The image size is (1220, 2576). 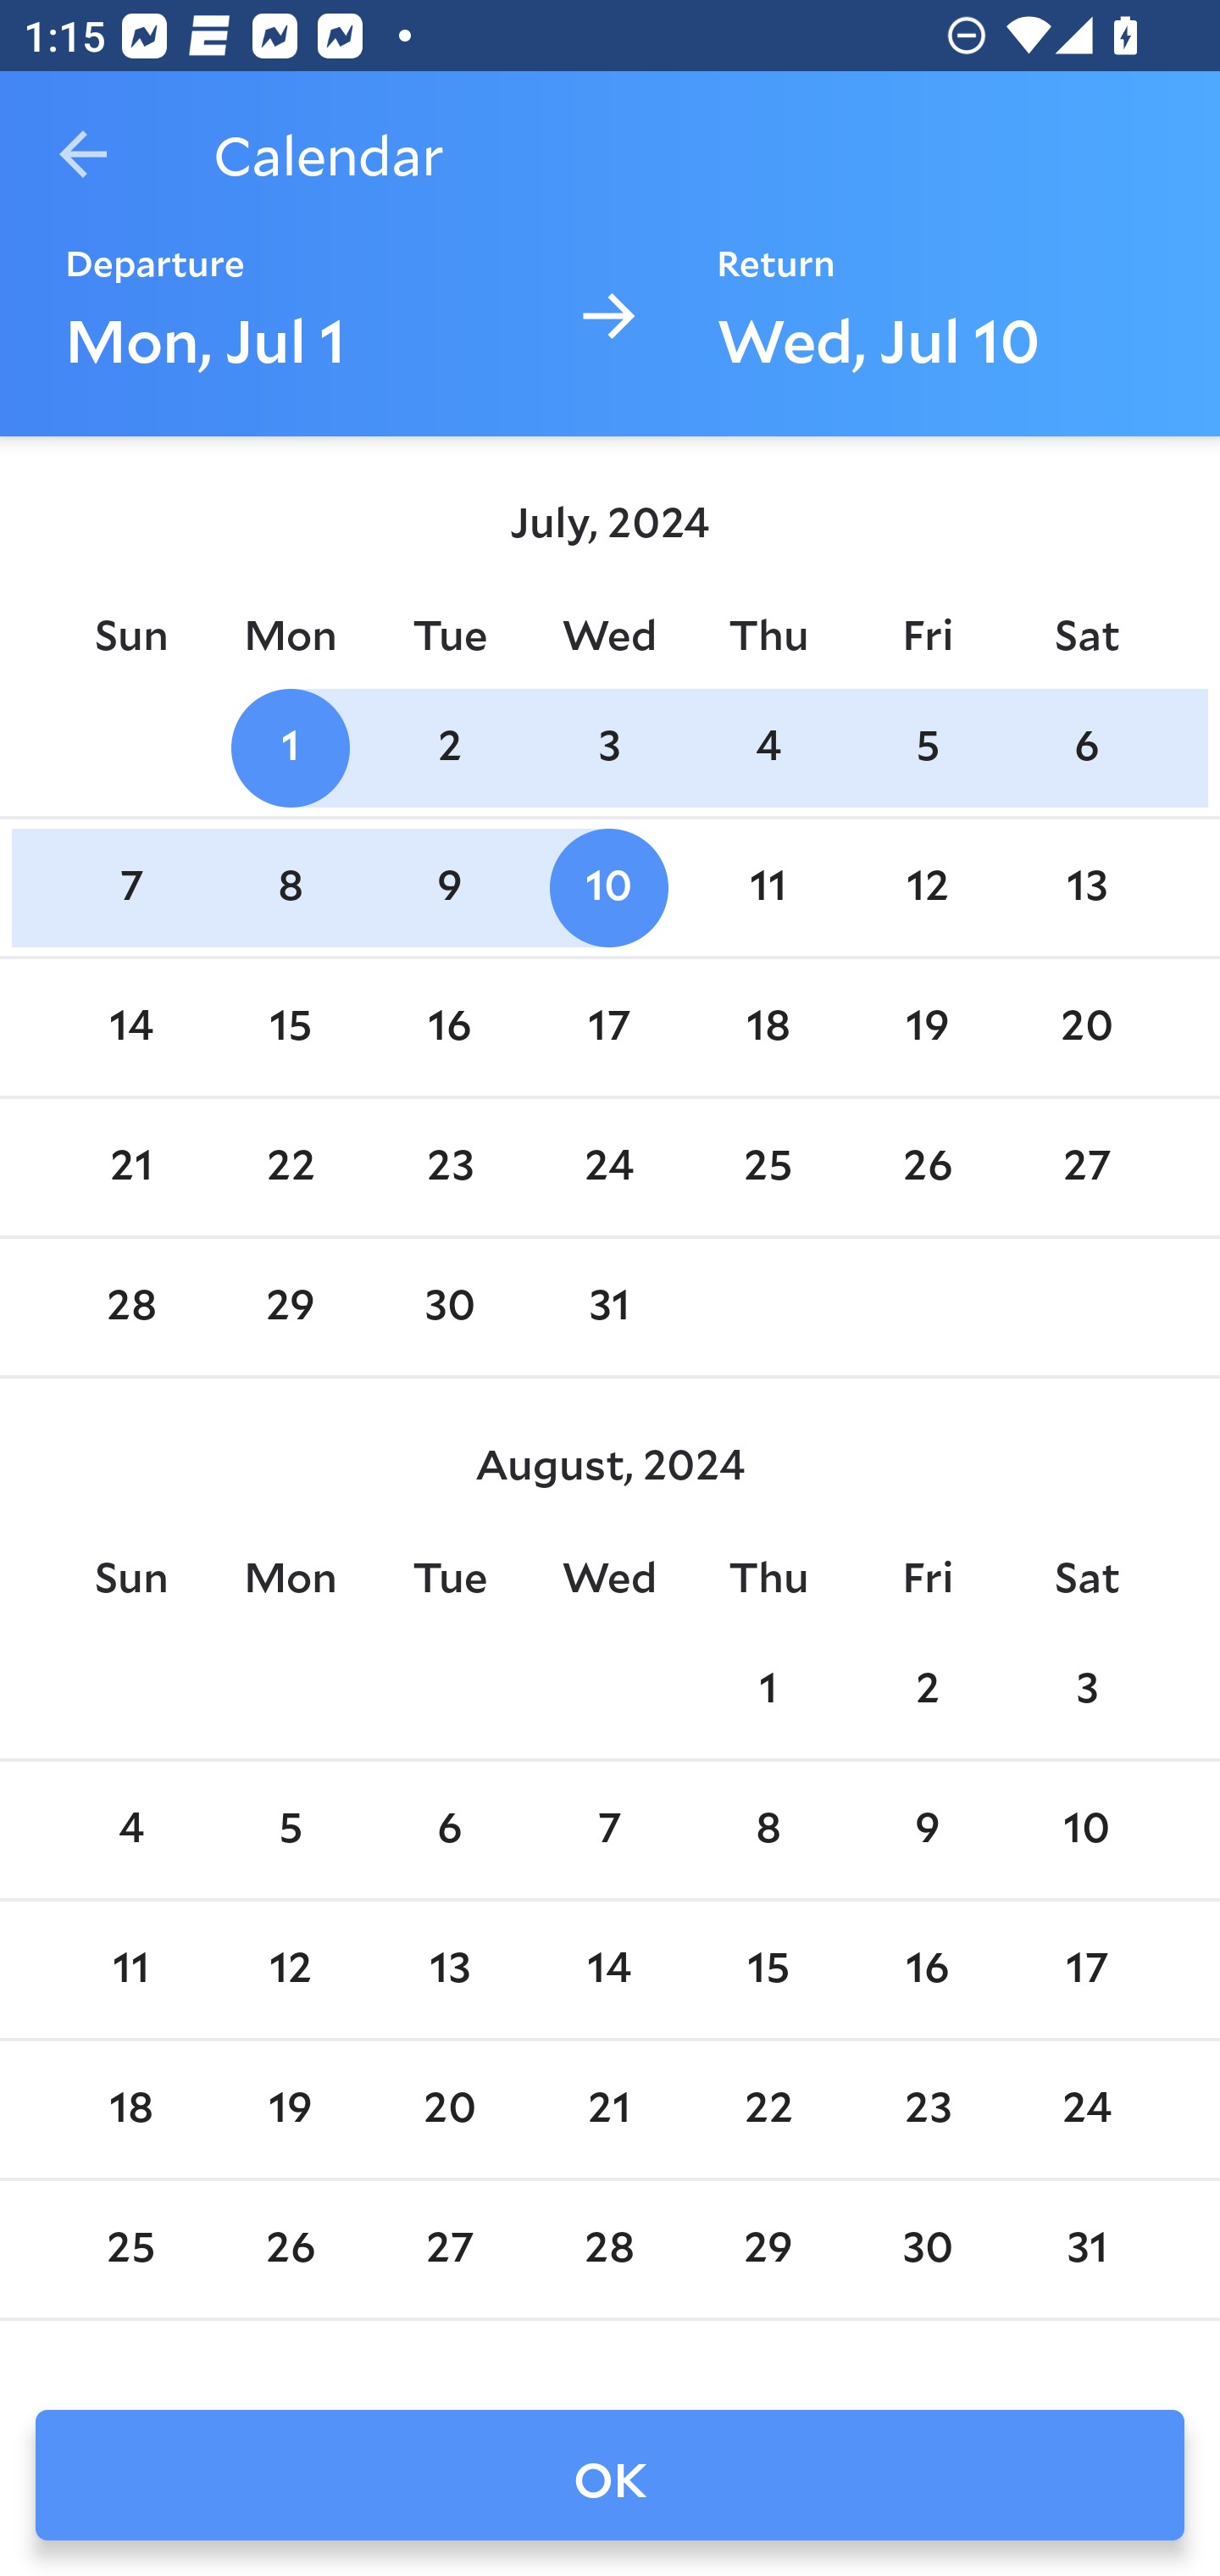 I want to click on 27, so click(x=449, y=2249).